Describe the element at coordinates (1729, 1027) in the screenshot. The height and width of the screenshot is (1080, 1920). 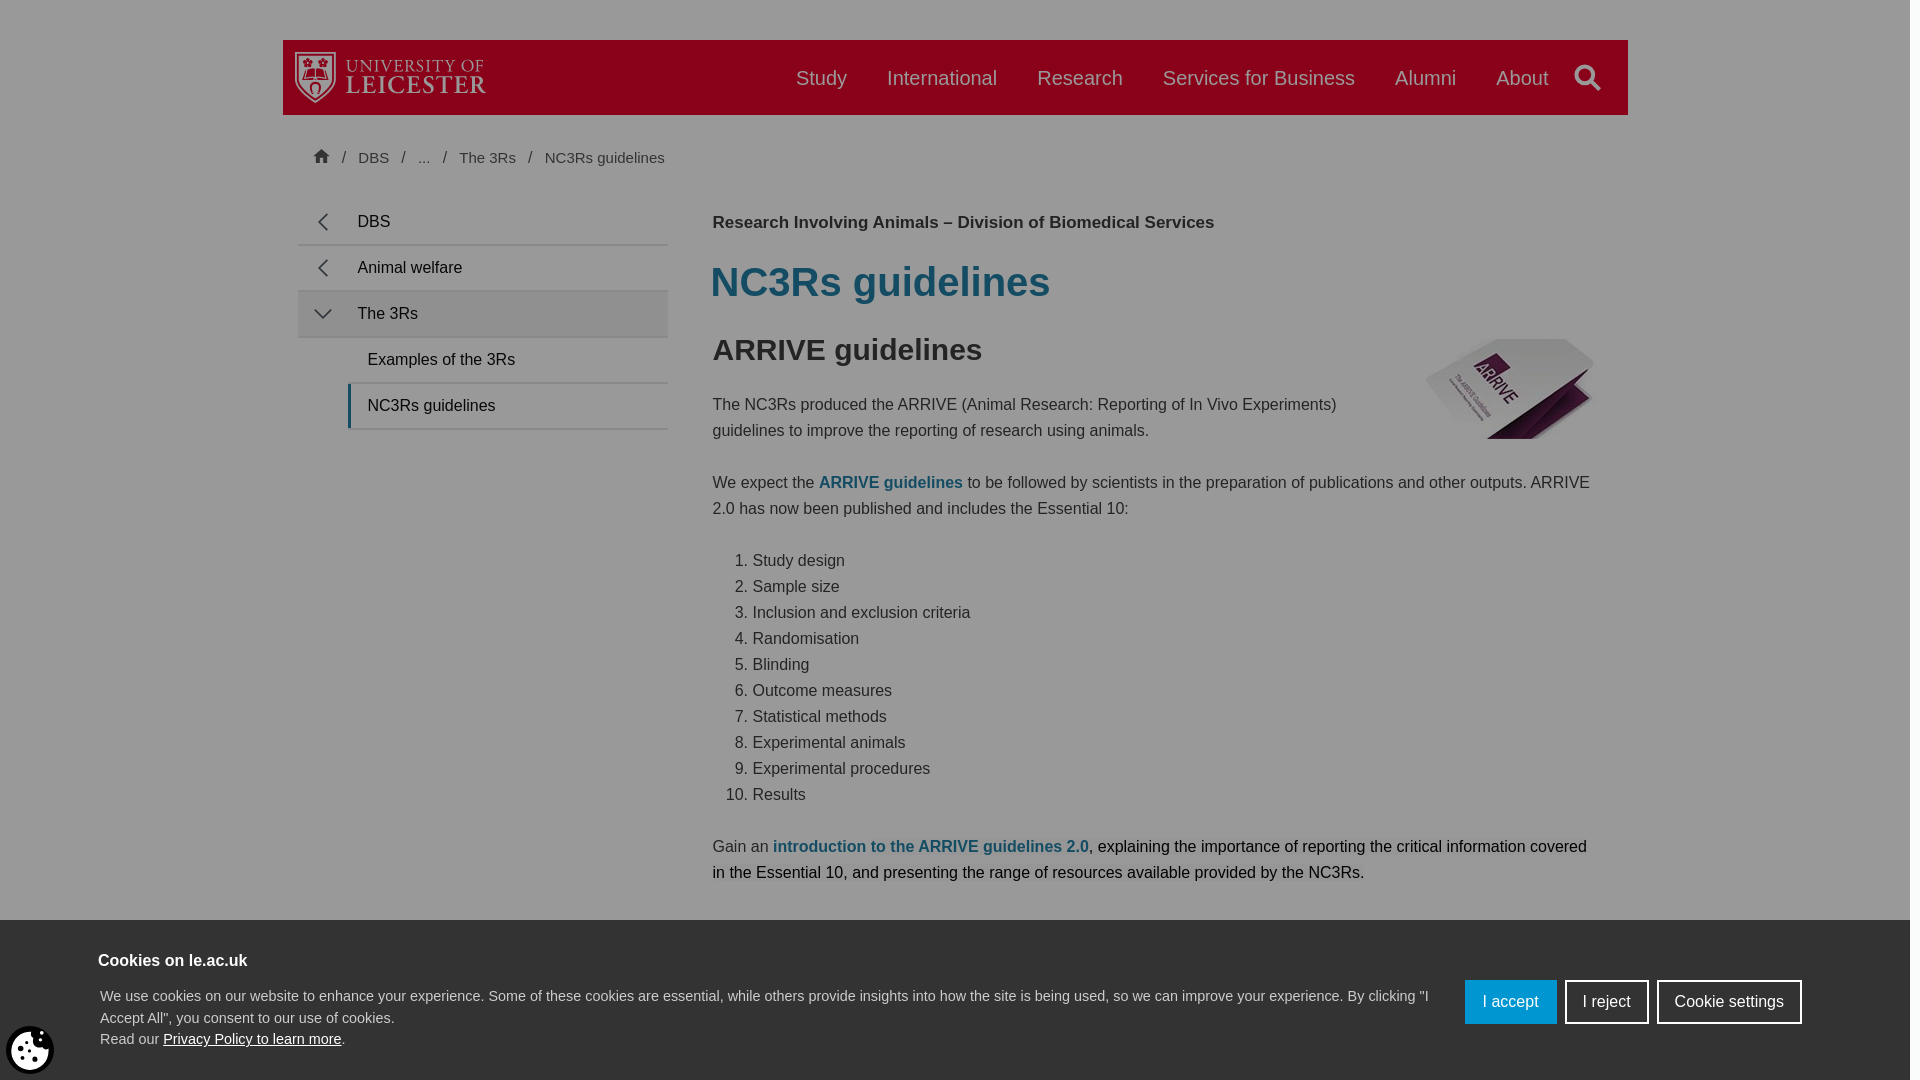
I see `Cookie settings` at that location.